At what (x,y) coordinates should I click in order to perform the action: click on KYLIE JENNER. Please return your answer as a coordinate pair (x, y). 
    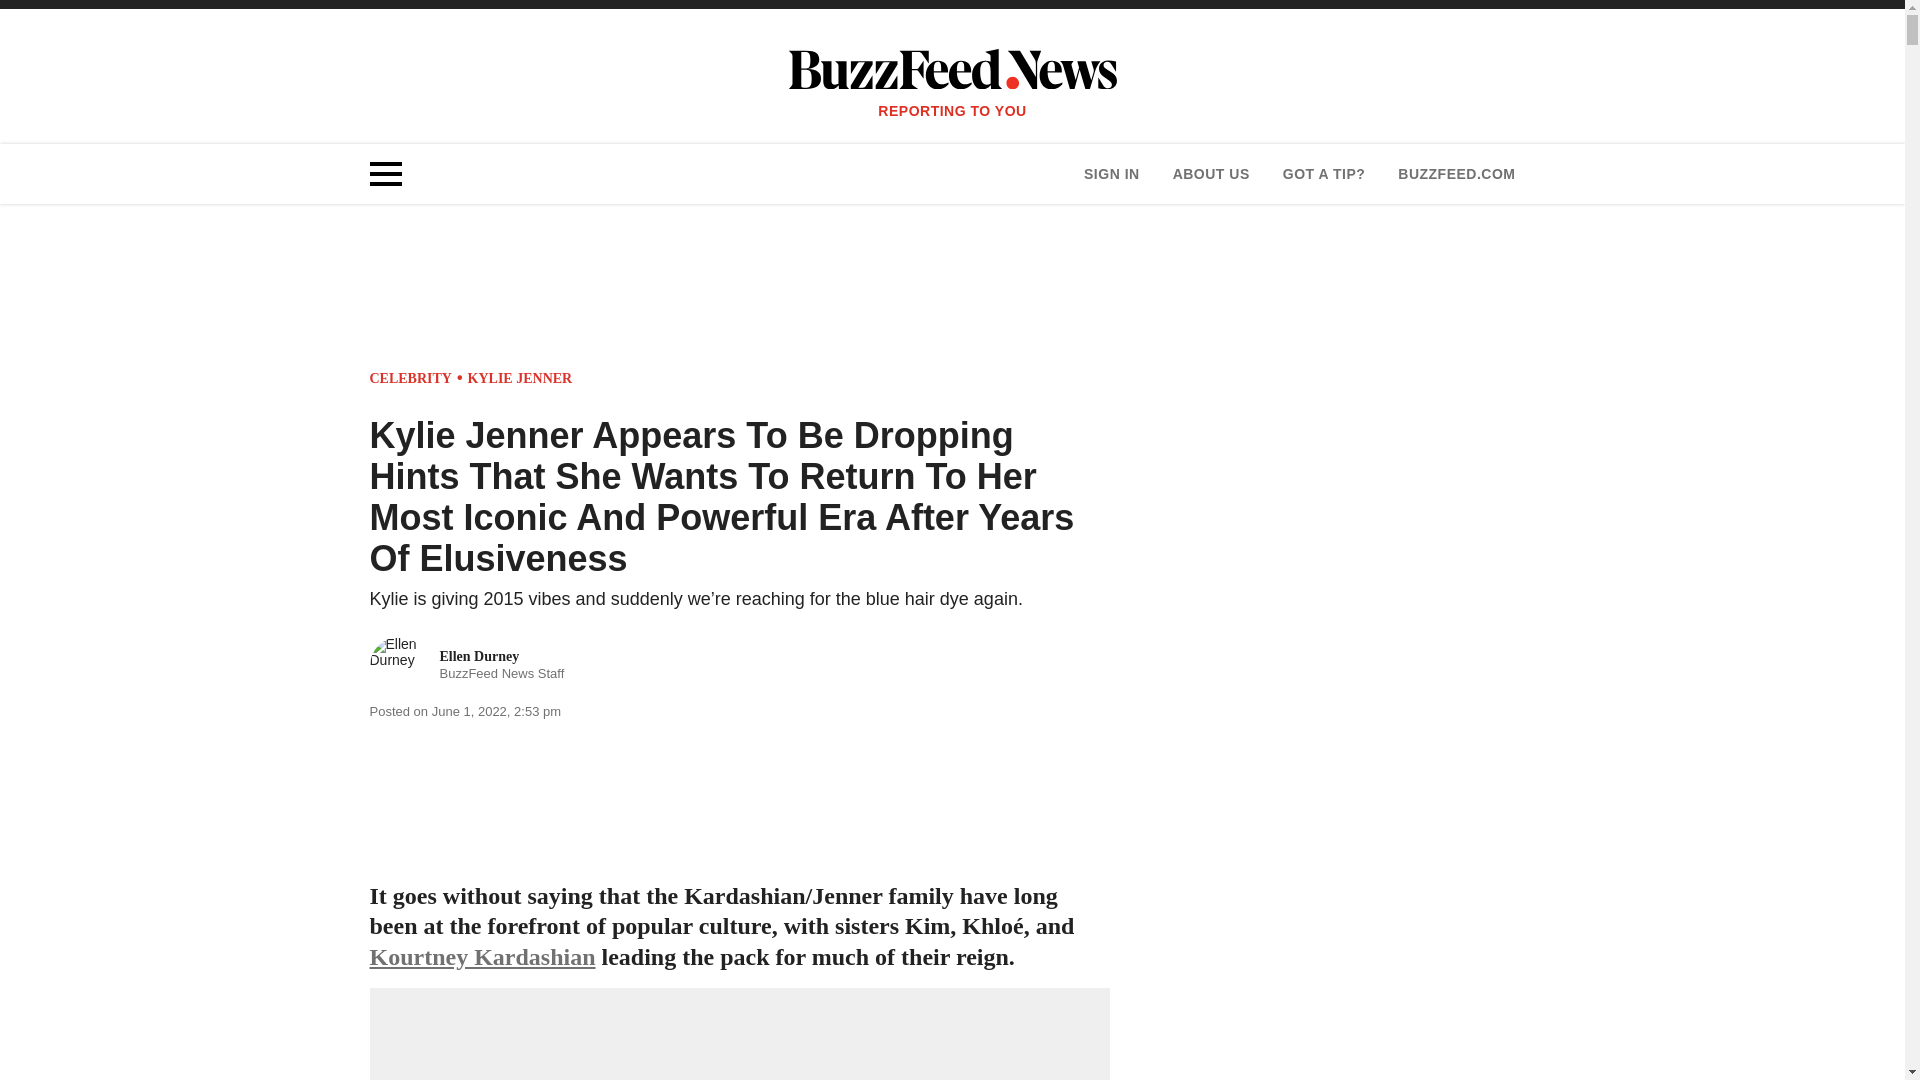
    Looking at the image, I should click on (1456, 174).